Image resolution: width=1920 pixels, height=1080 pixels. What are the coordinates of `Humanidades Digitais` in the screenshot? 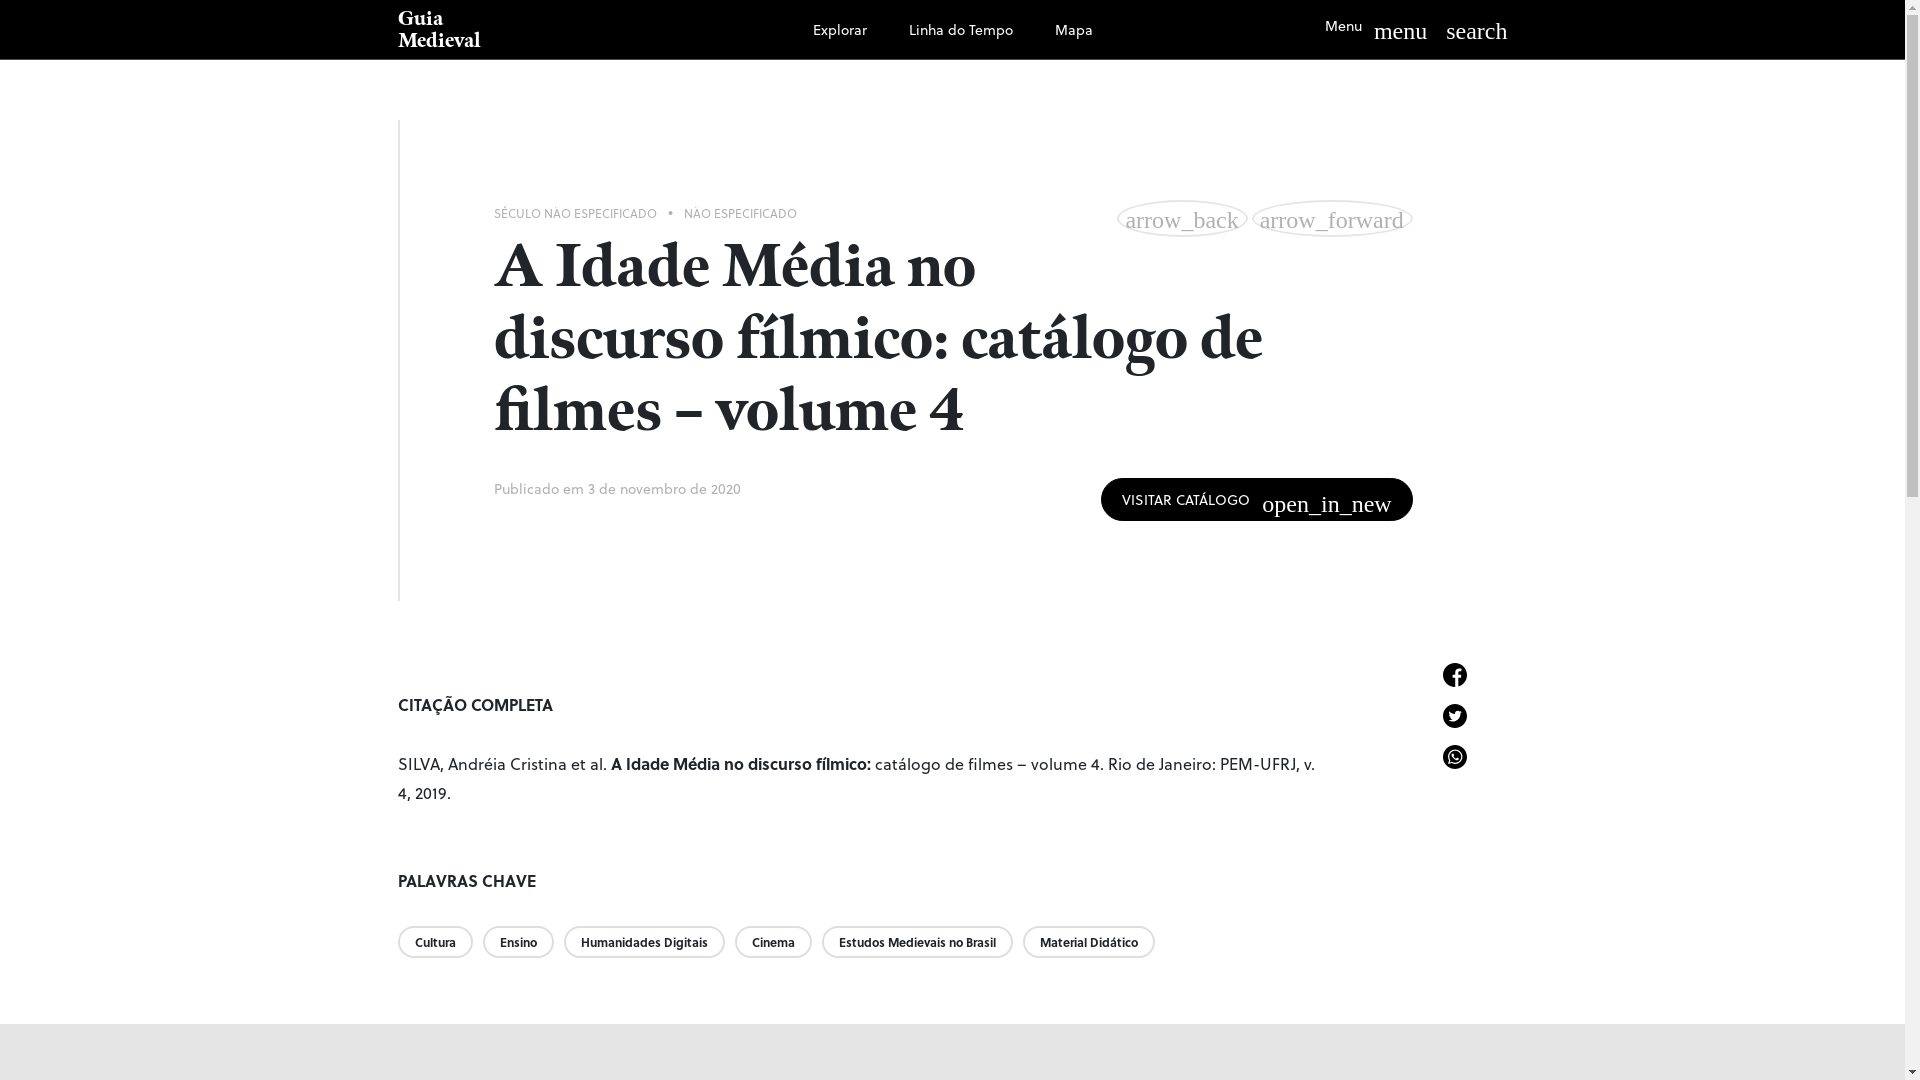 It's located at (650, 940).